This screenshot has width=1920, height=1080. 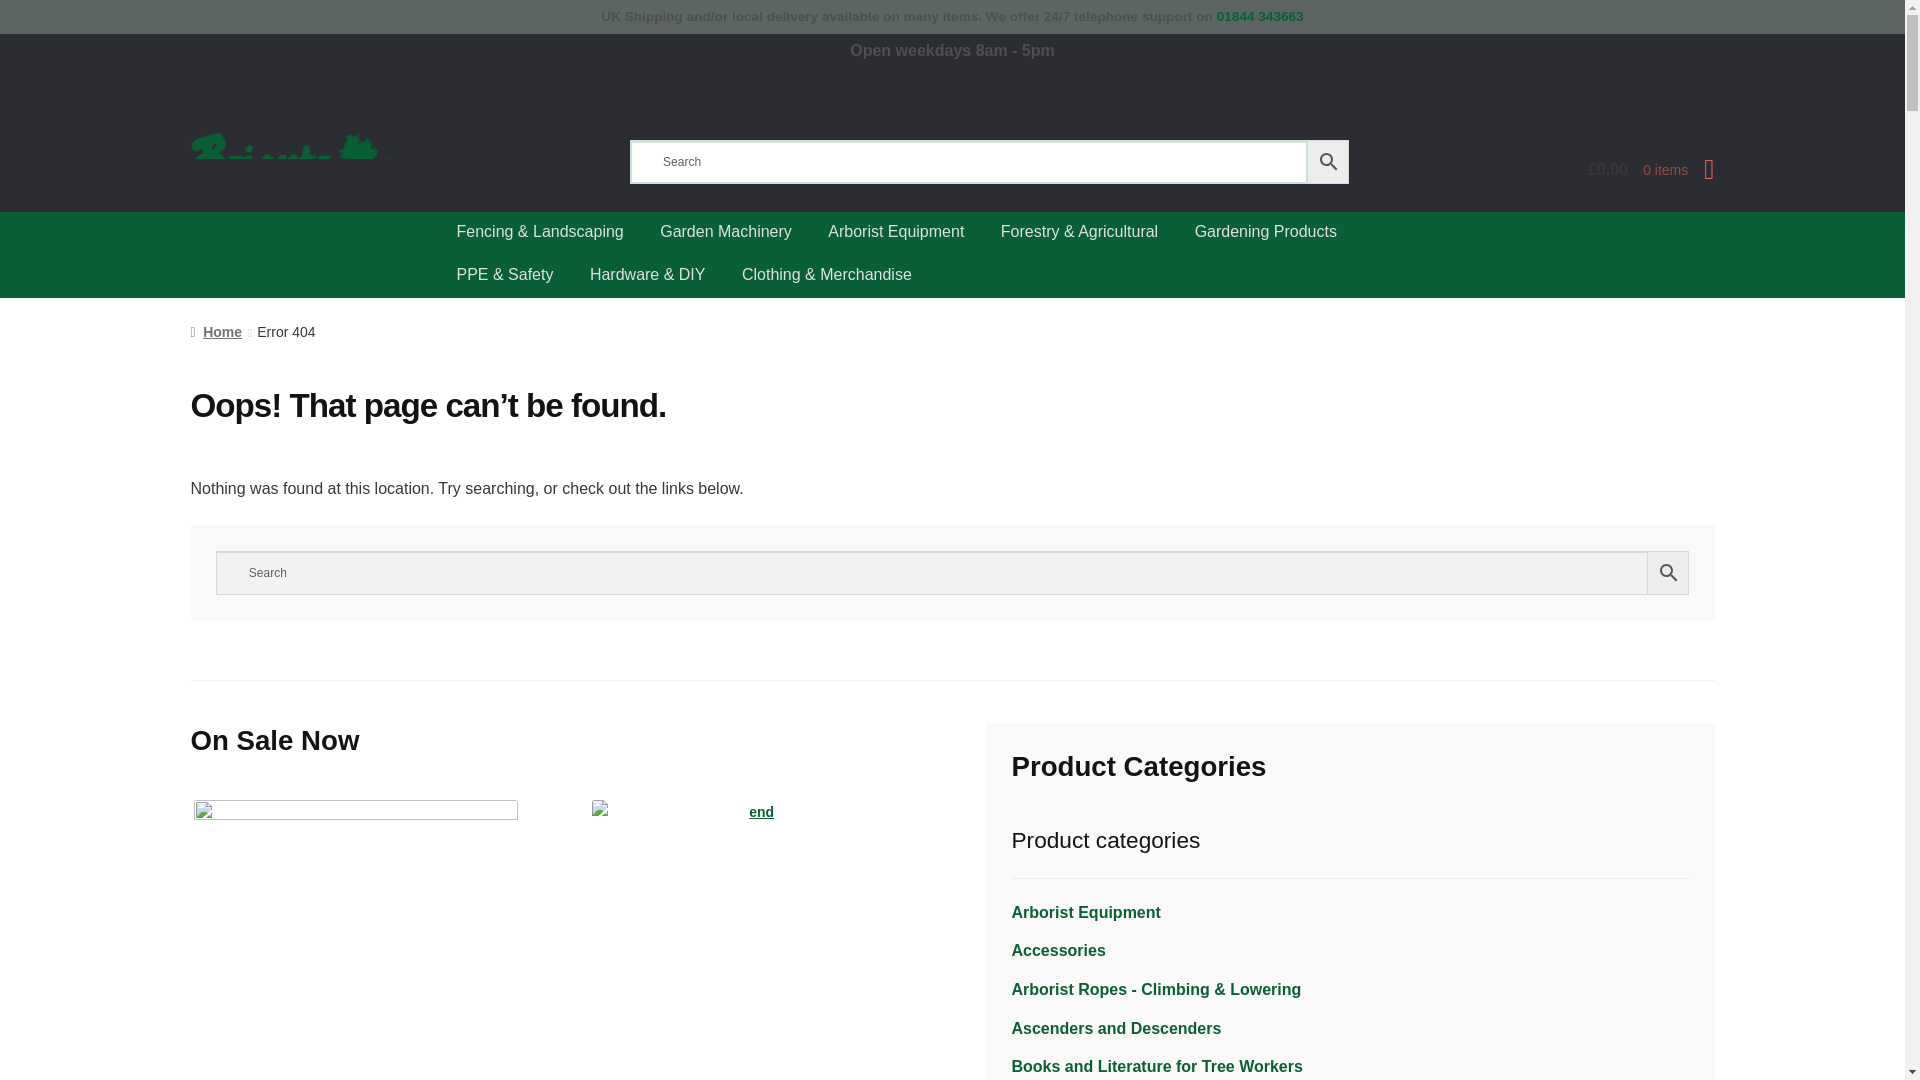 What do you see at coordinates (1086, 912) in the screenshot?
I see `Arborist Equipment` at bounding box center [1086, 912].